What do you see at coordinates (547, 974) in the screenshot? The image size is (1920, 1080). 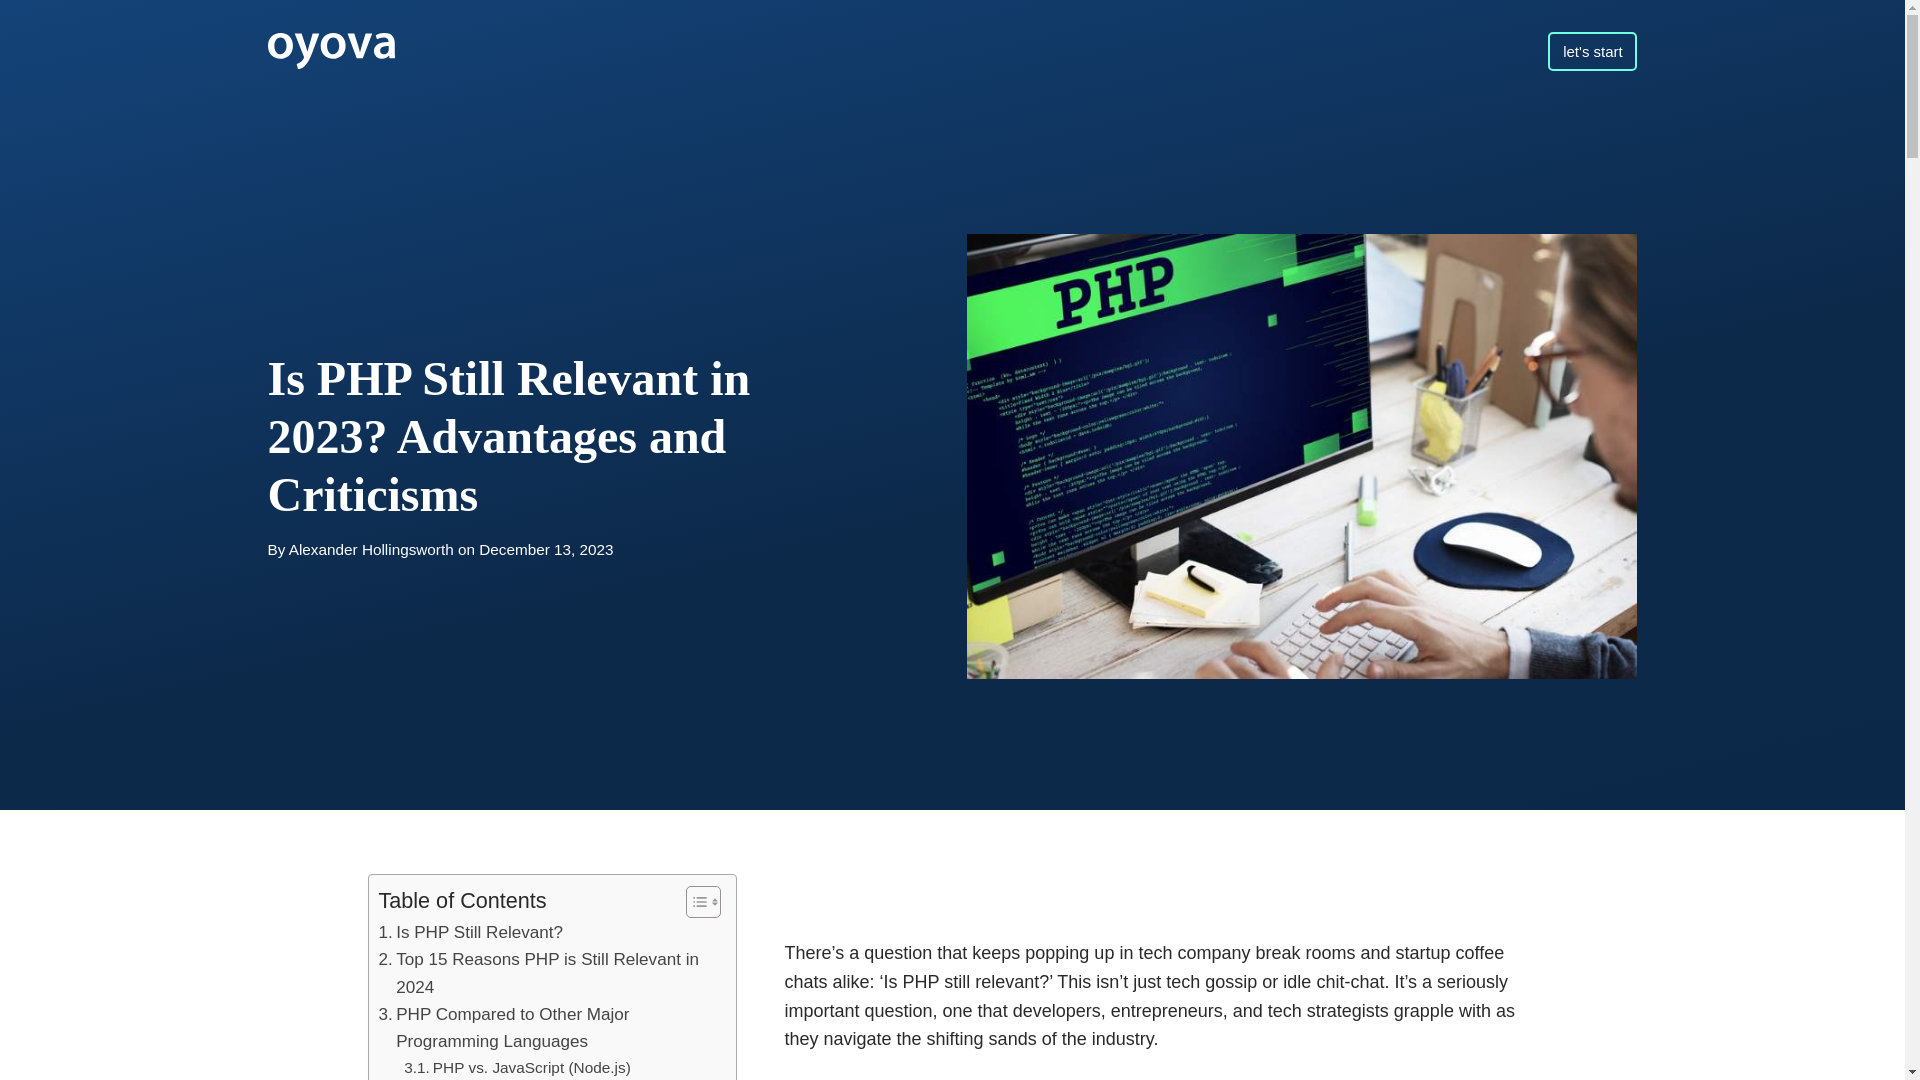 I see `Top 15 Reasons PHP is Still Relevant in 2024` at bounding box center [547, 974].